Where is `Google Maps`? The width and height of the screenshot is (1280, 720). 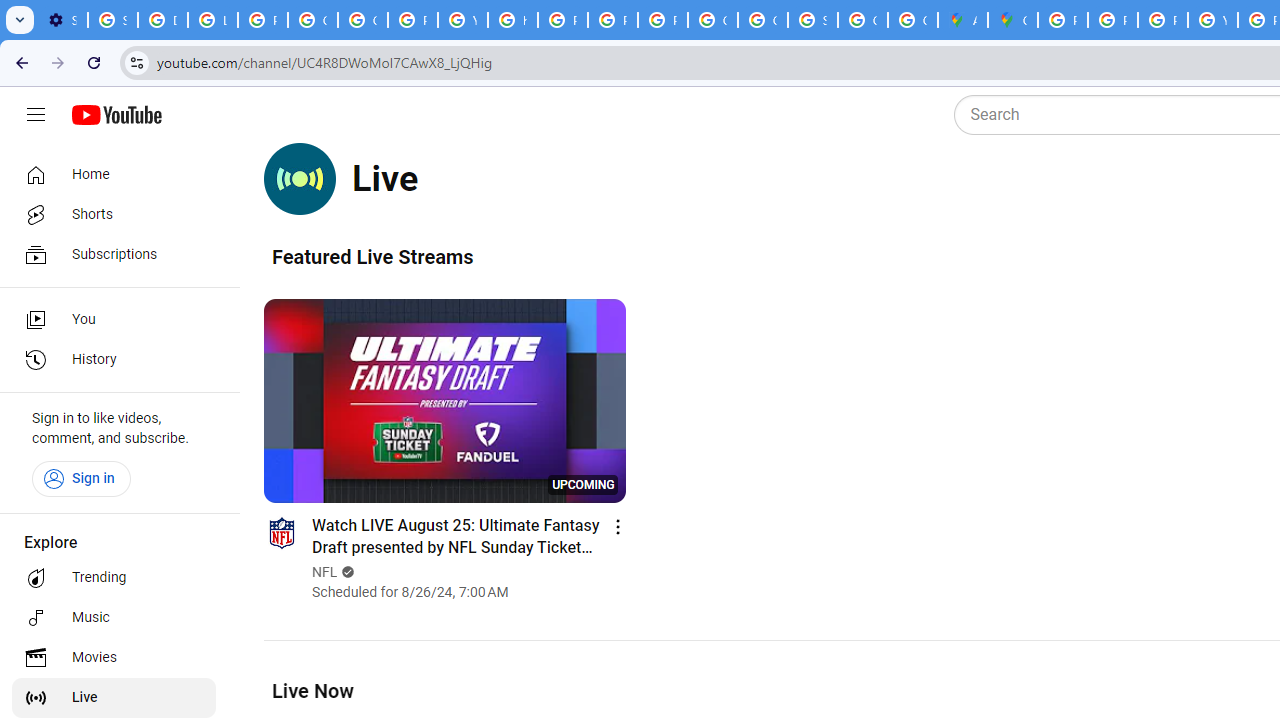 Google Maps is located at coordinates (1013, 20).